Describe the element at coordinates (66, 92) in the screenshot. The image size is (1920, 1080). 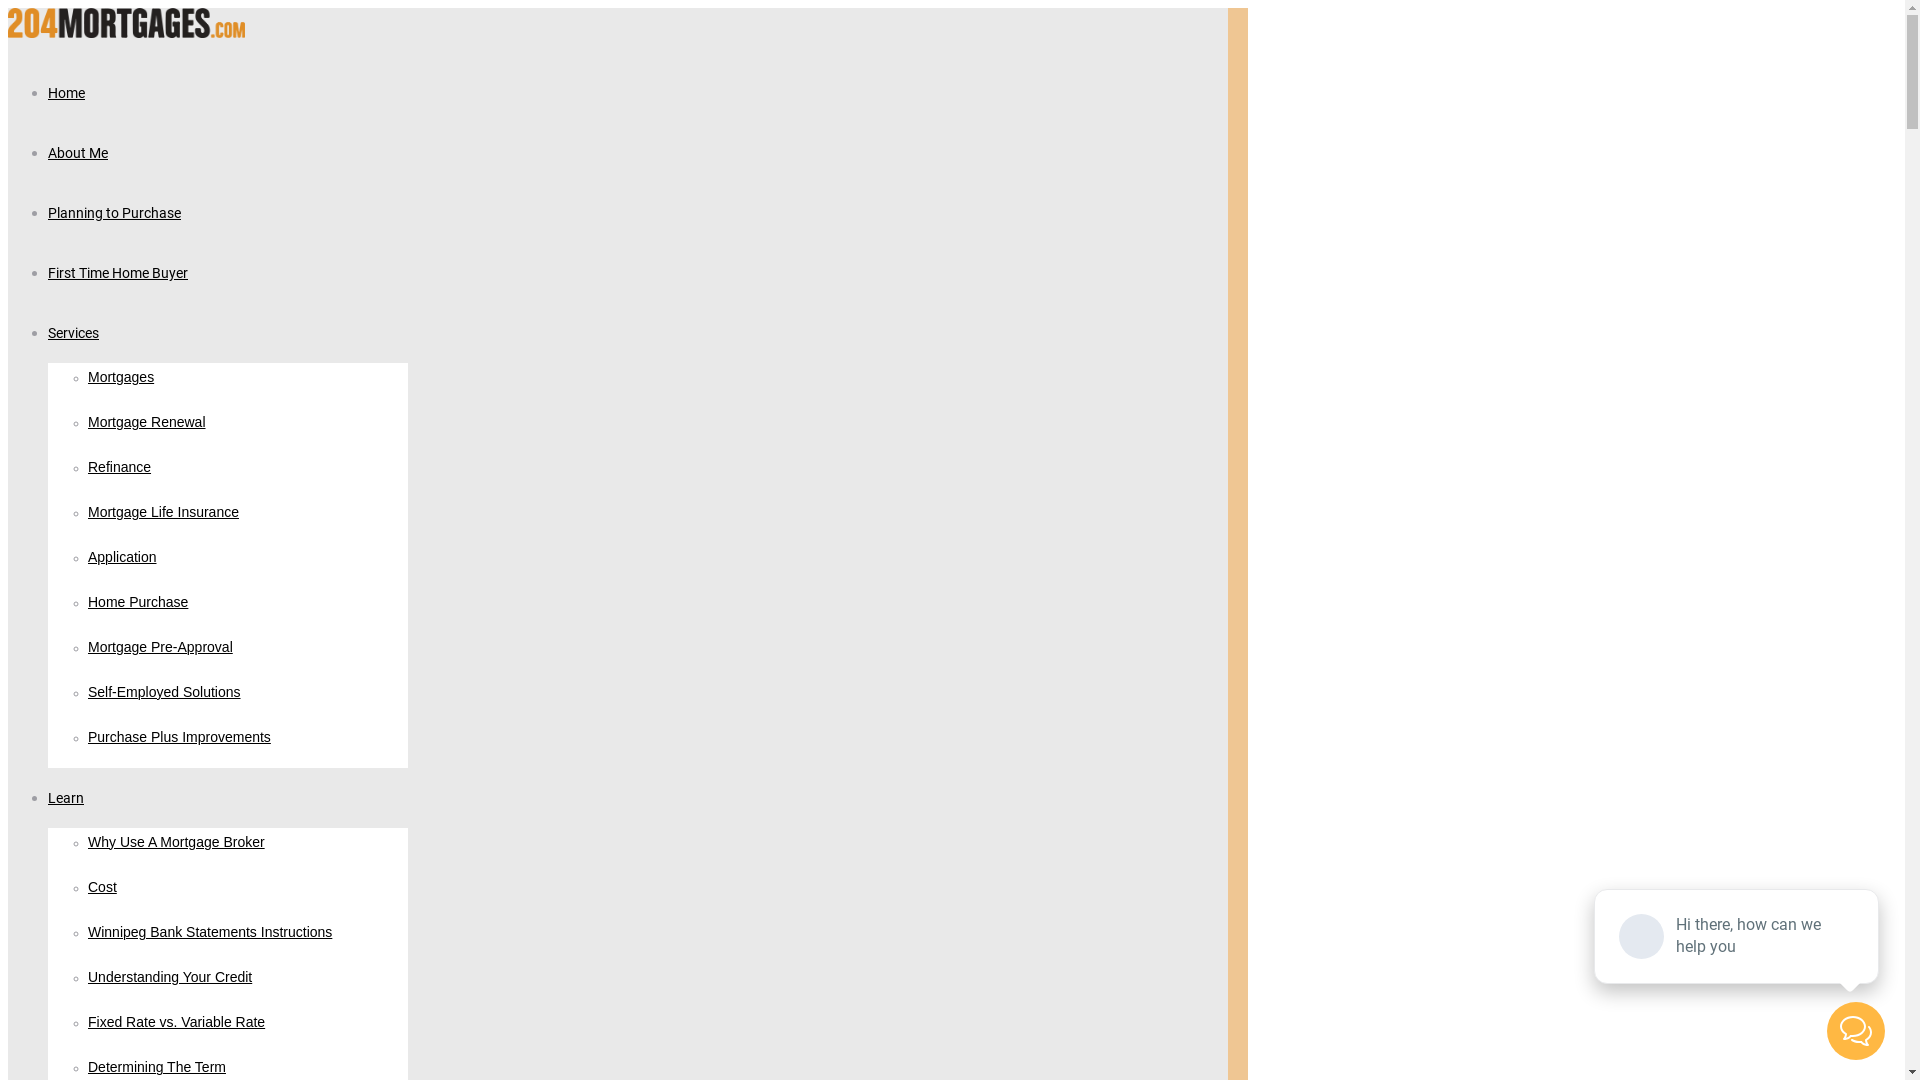
I see `Home` at that location.